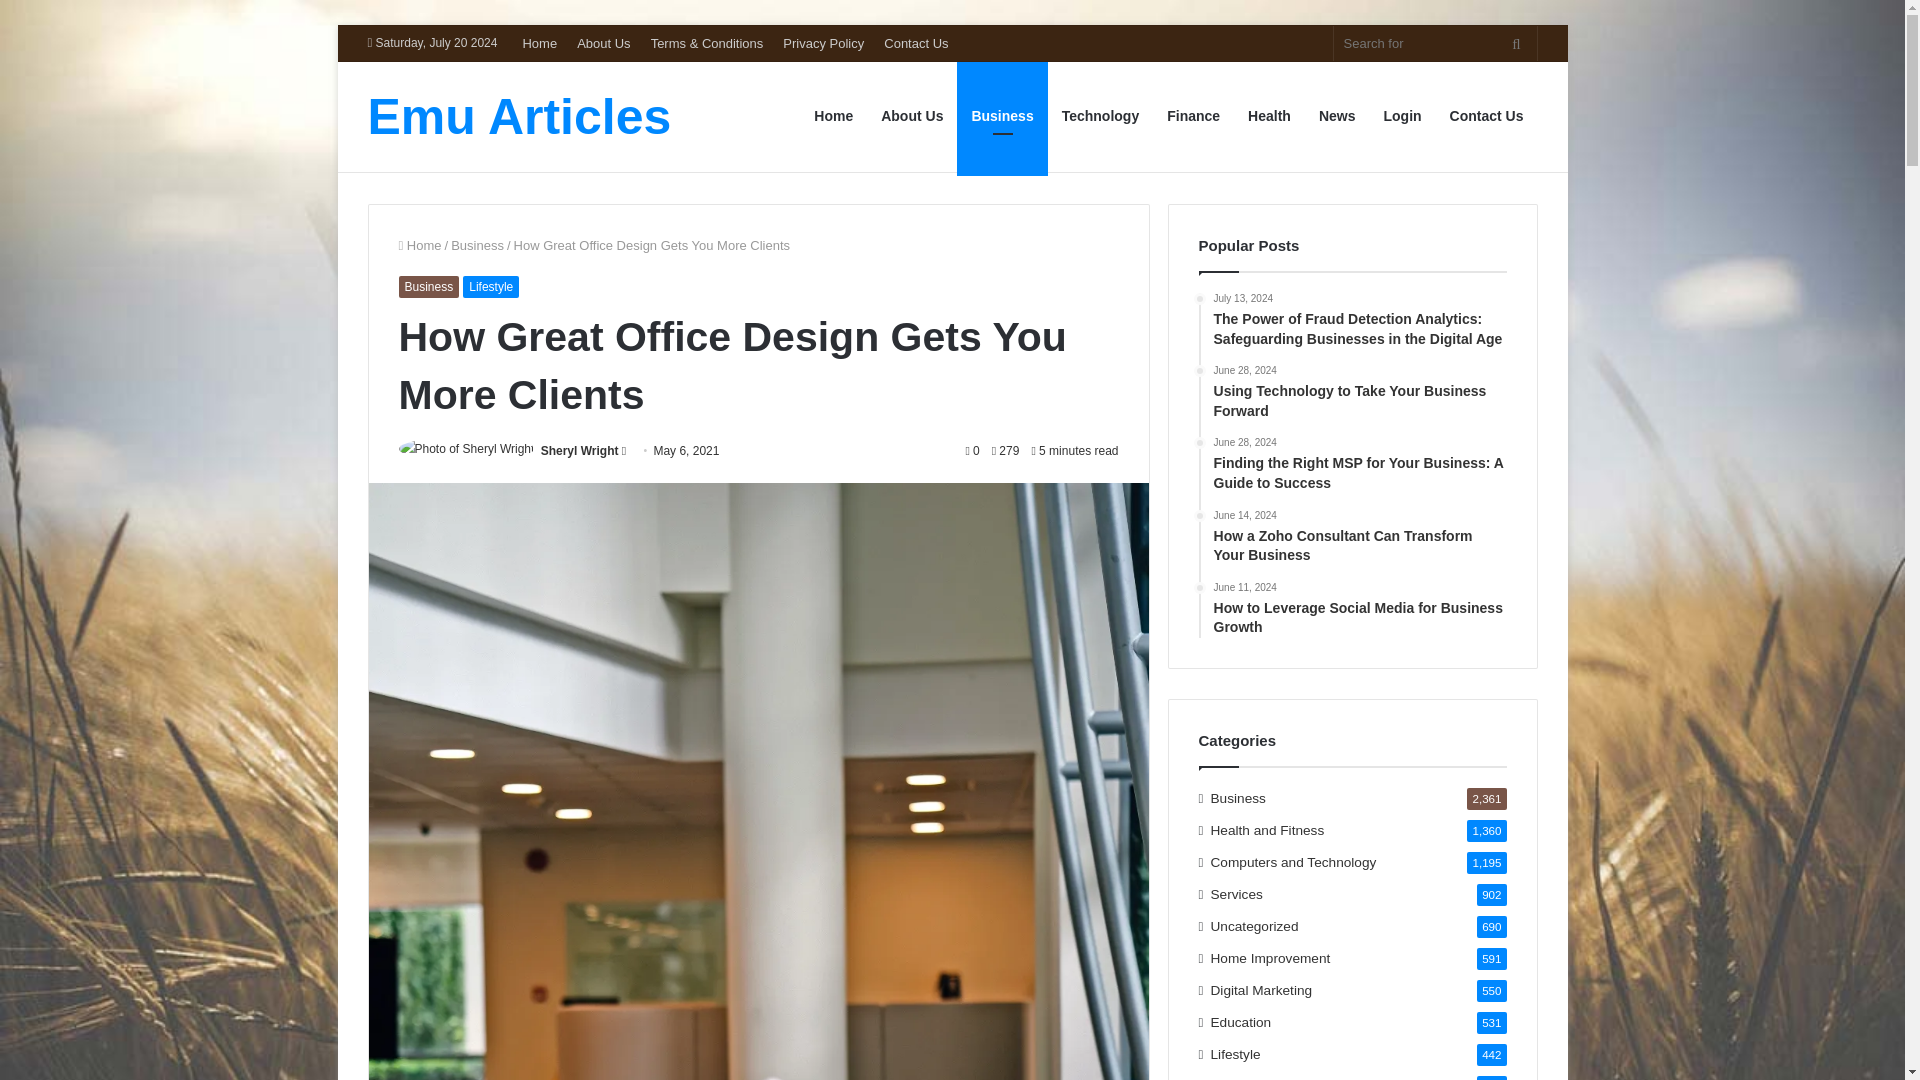 This screenshot has width=1920, height=1080. Describe the element at coordinates (1436, 42) in the screenshot. I see `Search for` at that location.